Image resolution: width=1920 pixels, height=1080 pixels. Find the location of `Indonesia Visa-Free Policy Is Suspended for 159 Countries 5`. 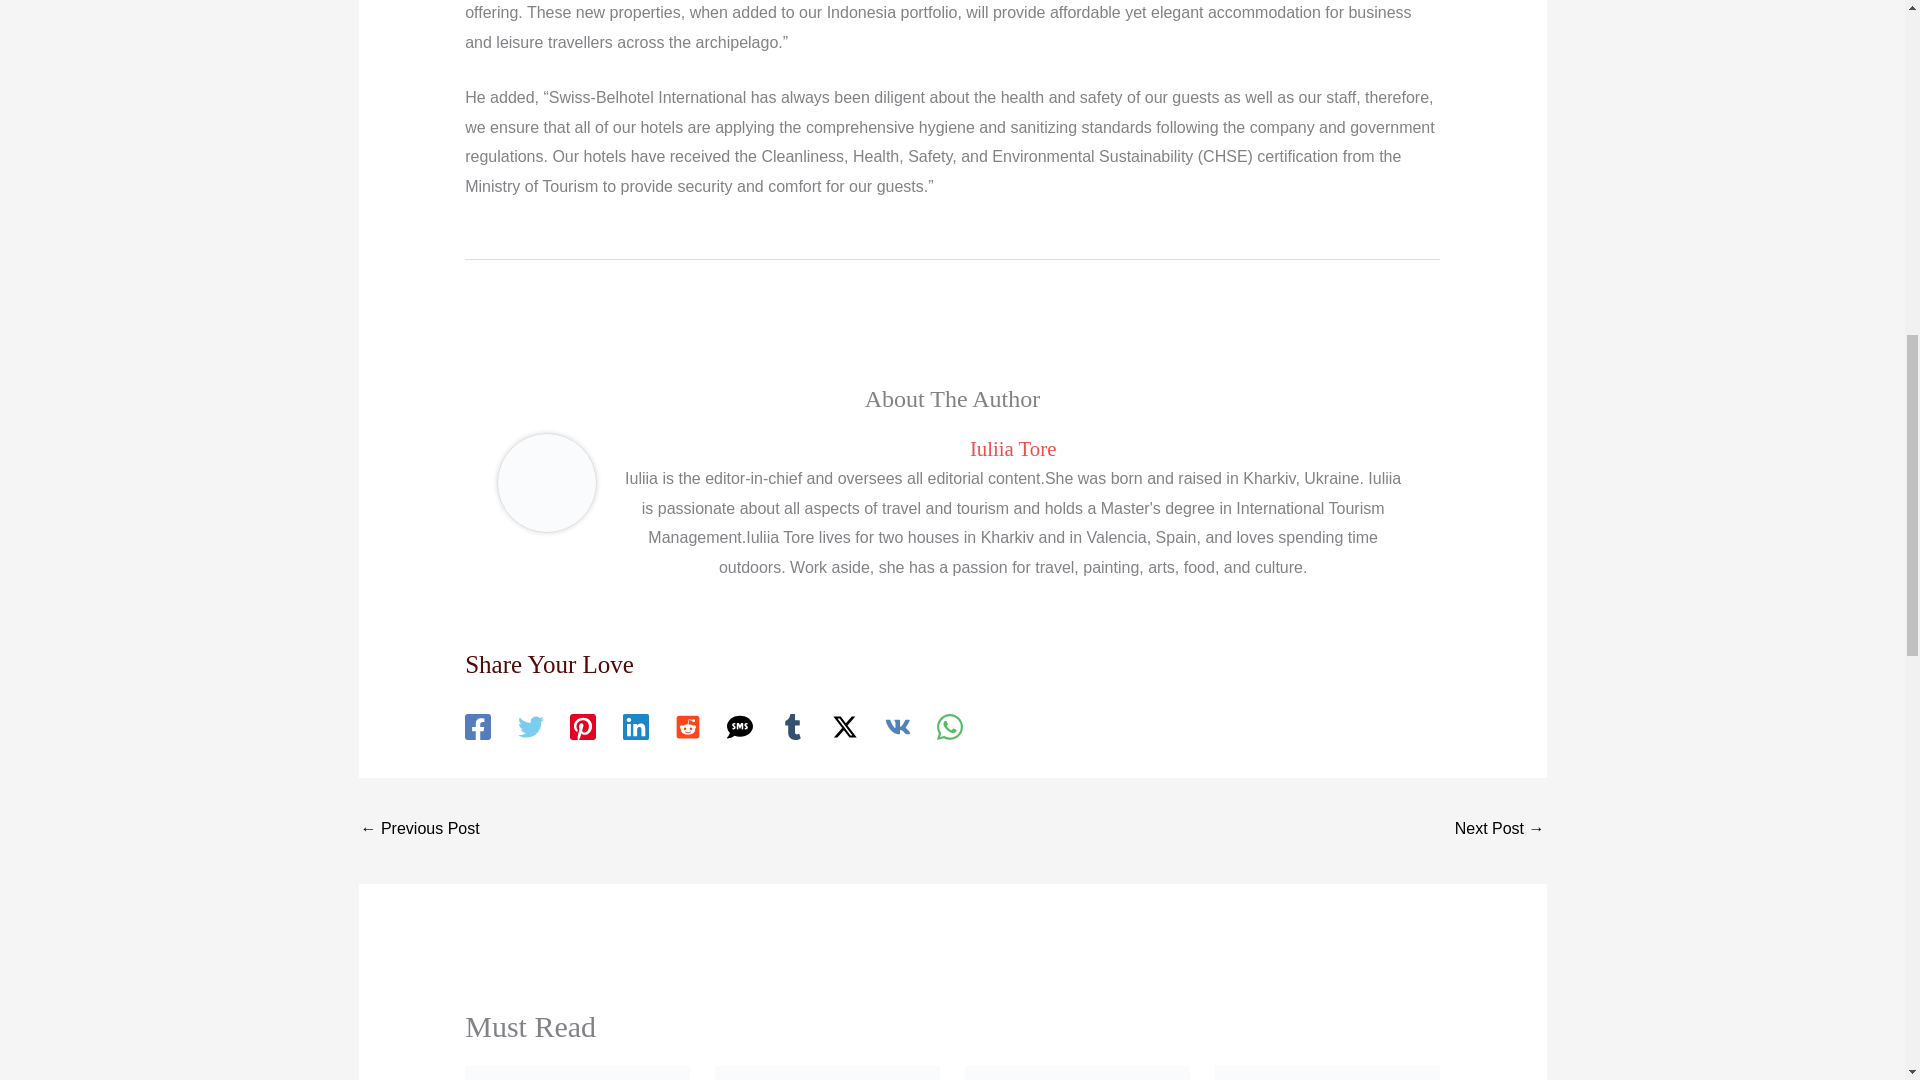

Indonesia Visa-Free Policy Is Suspended for 159 Countries 5 is located at coordinates (1078, 1072).